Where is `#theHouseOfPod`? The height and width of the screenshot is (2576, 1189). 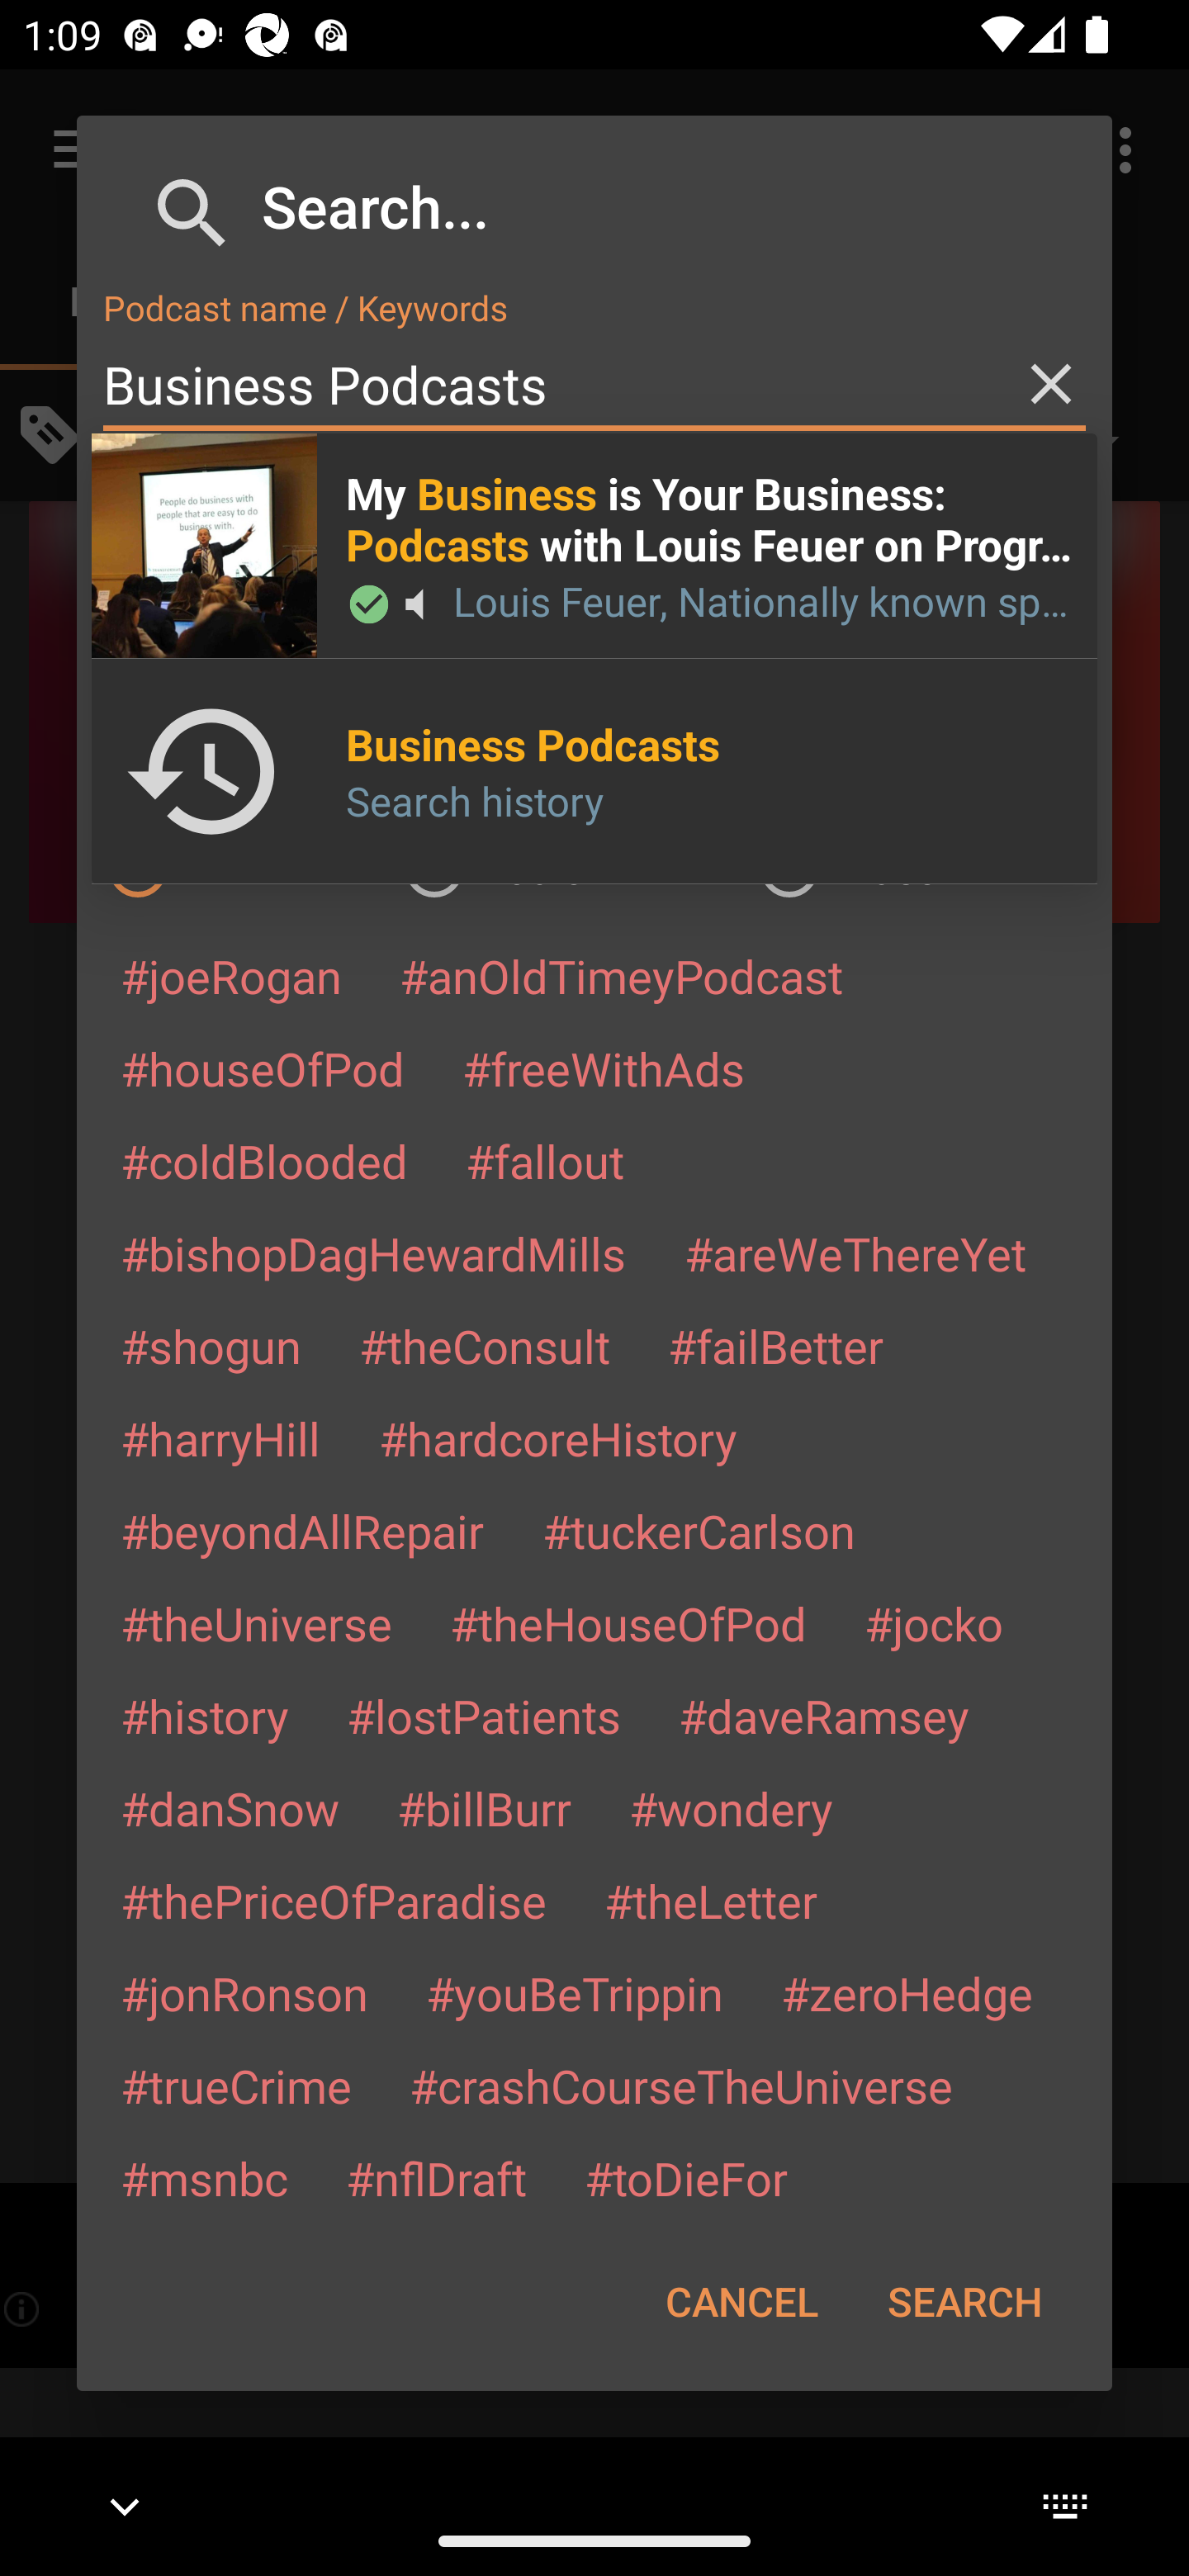
#theHouseOfPod is located at coordinates (628, 1623).